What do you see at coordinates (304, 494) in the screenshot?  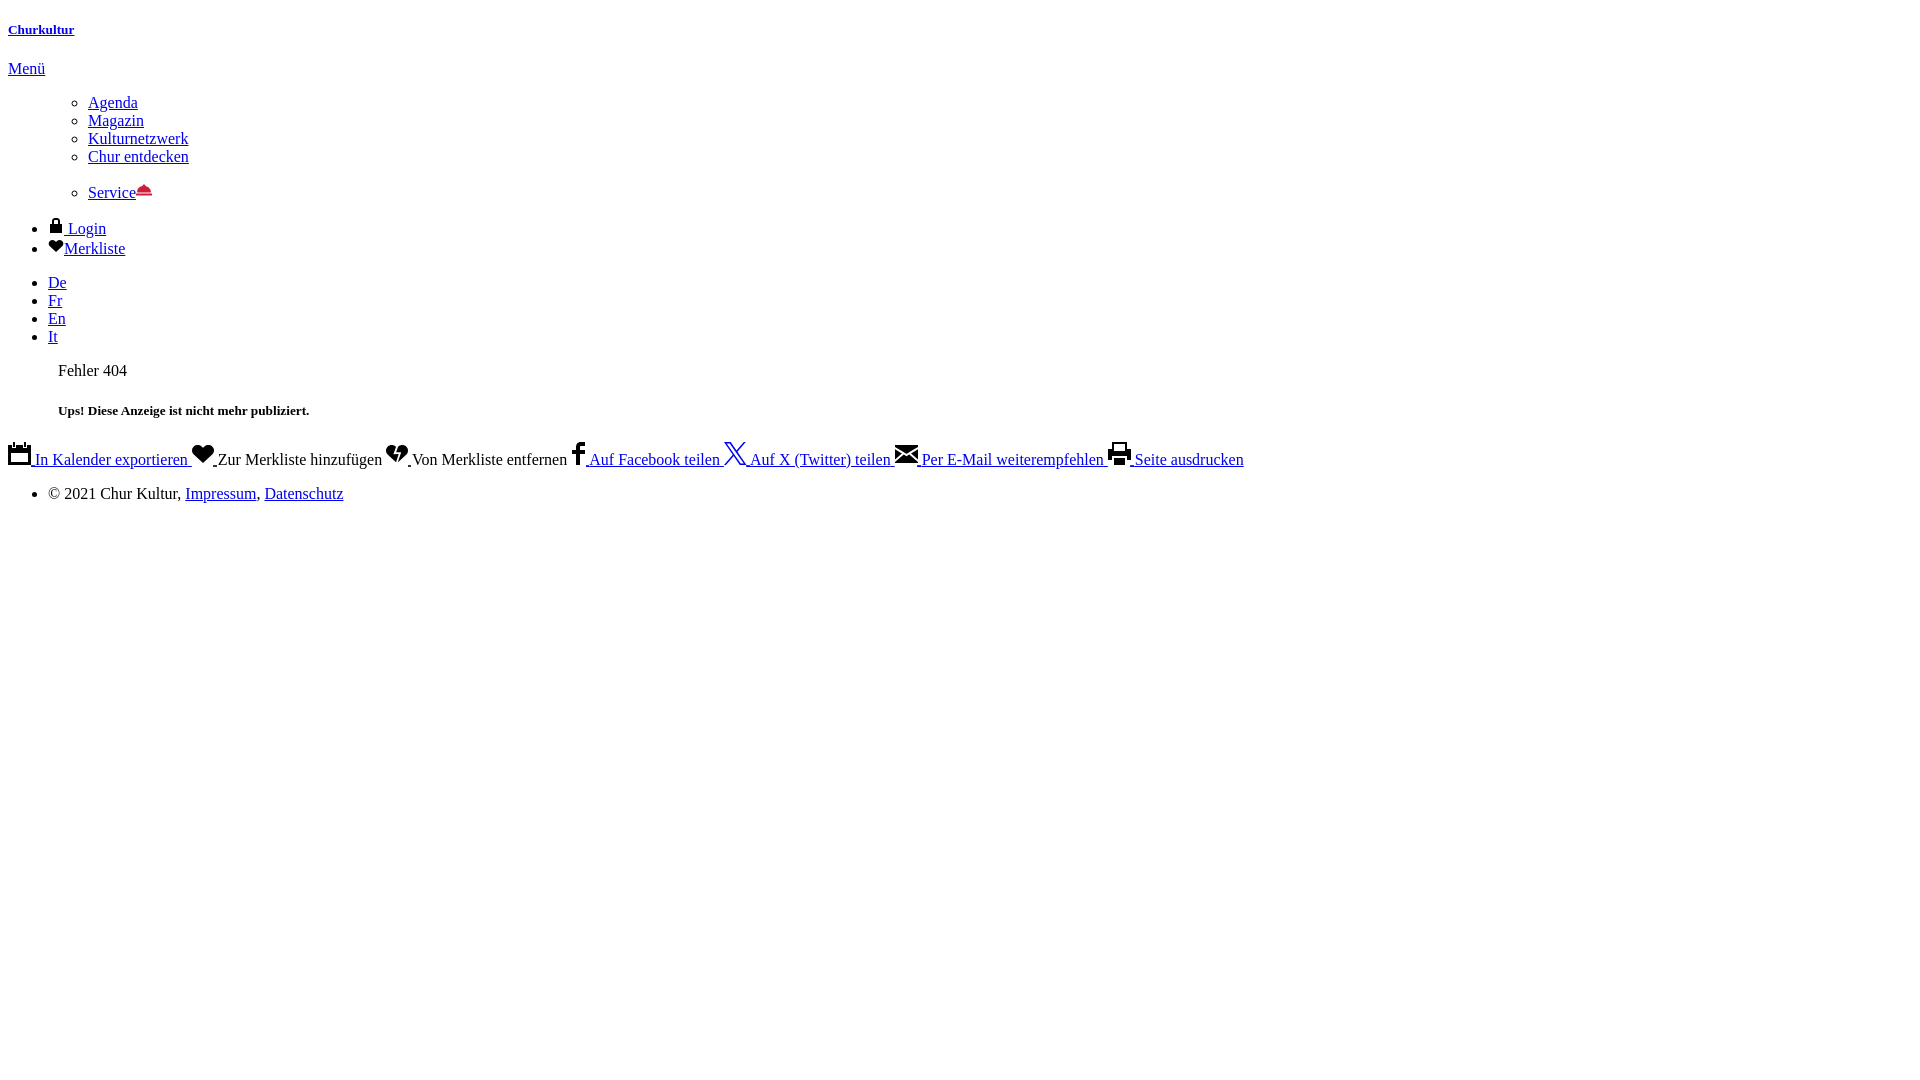 I see `Datenschutz` at bounding box center [304, 494].